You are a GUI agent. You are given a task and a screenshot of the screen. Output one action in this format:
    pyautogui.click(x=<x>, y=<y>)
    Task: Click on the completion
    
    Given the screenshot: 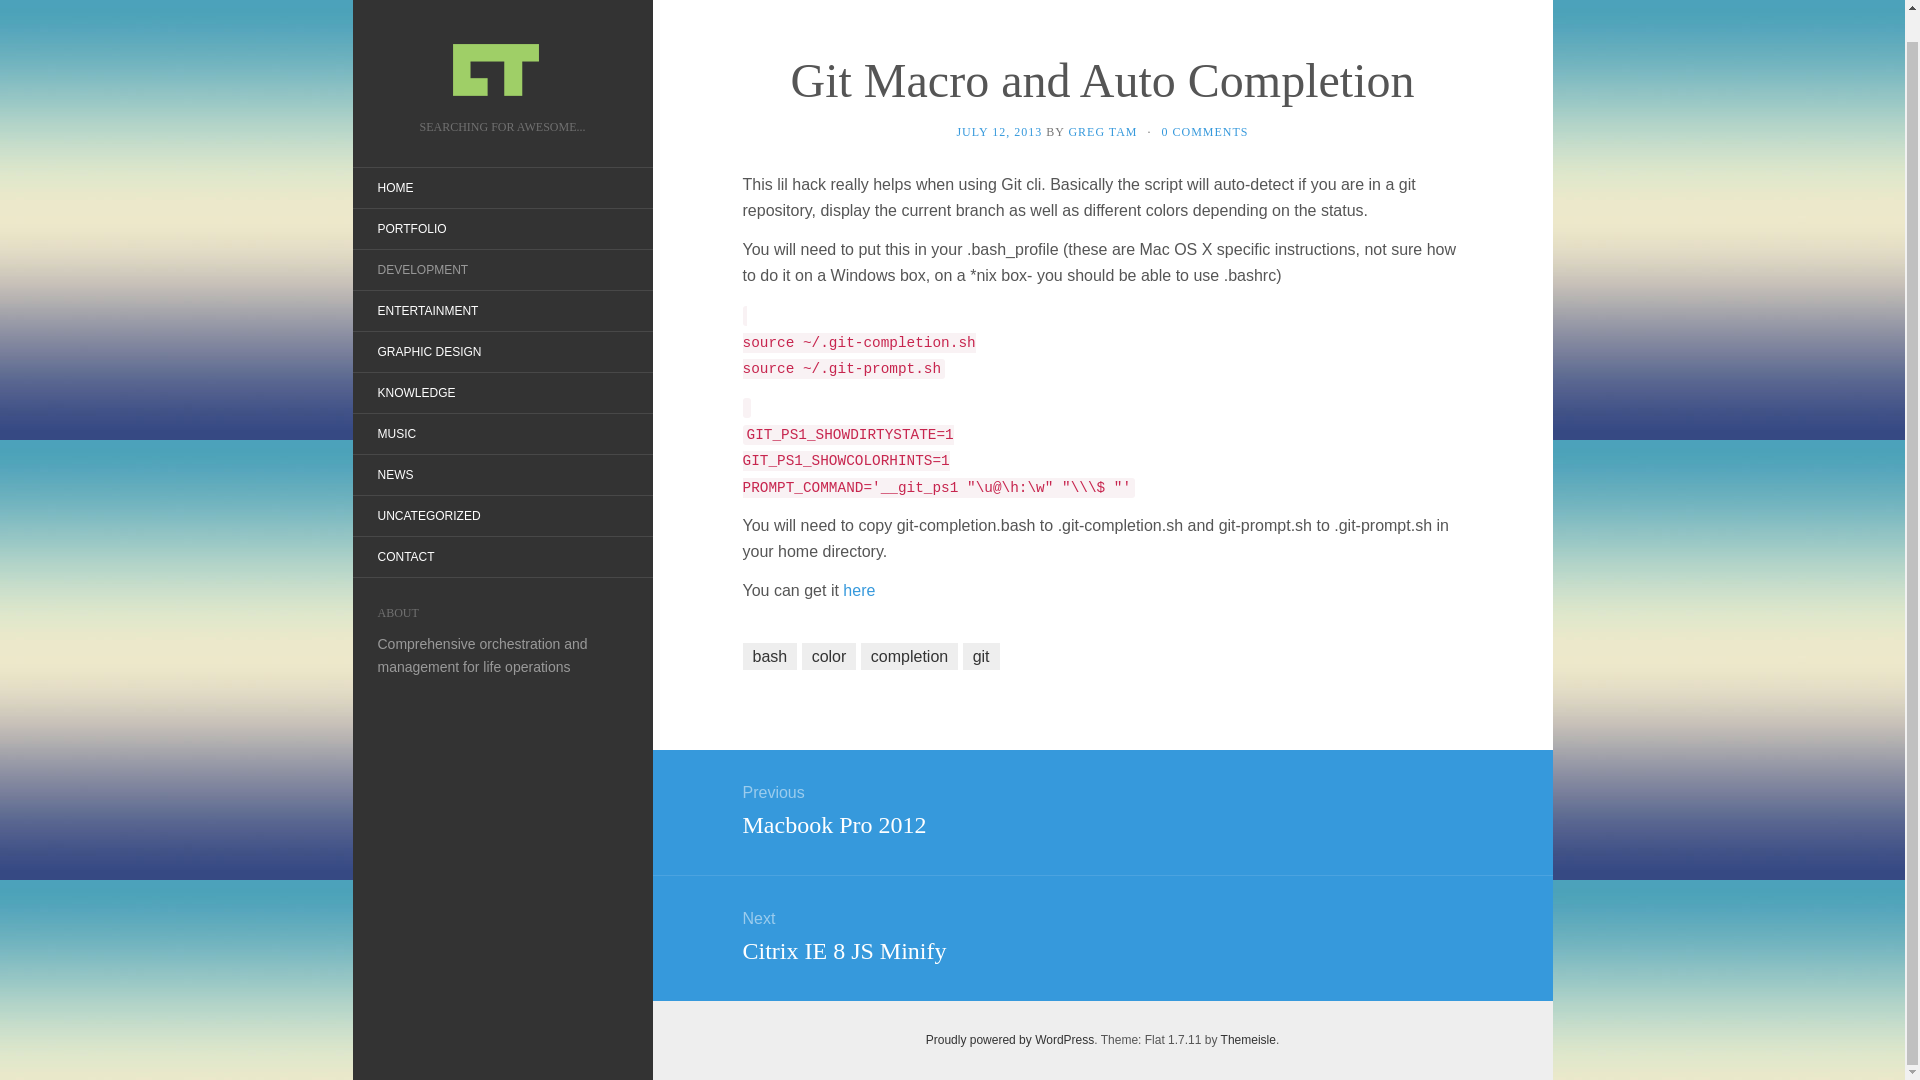 What is the action you would take?
    pyautogui.click(x=858, y=590)
    